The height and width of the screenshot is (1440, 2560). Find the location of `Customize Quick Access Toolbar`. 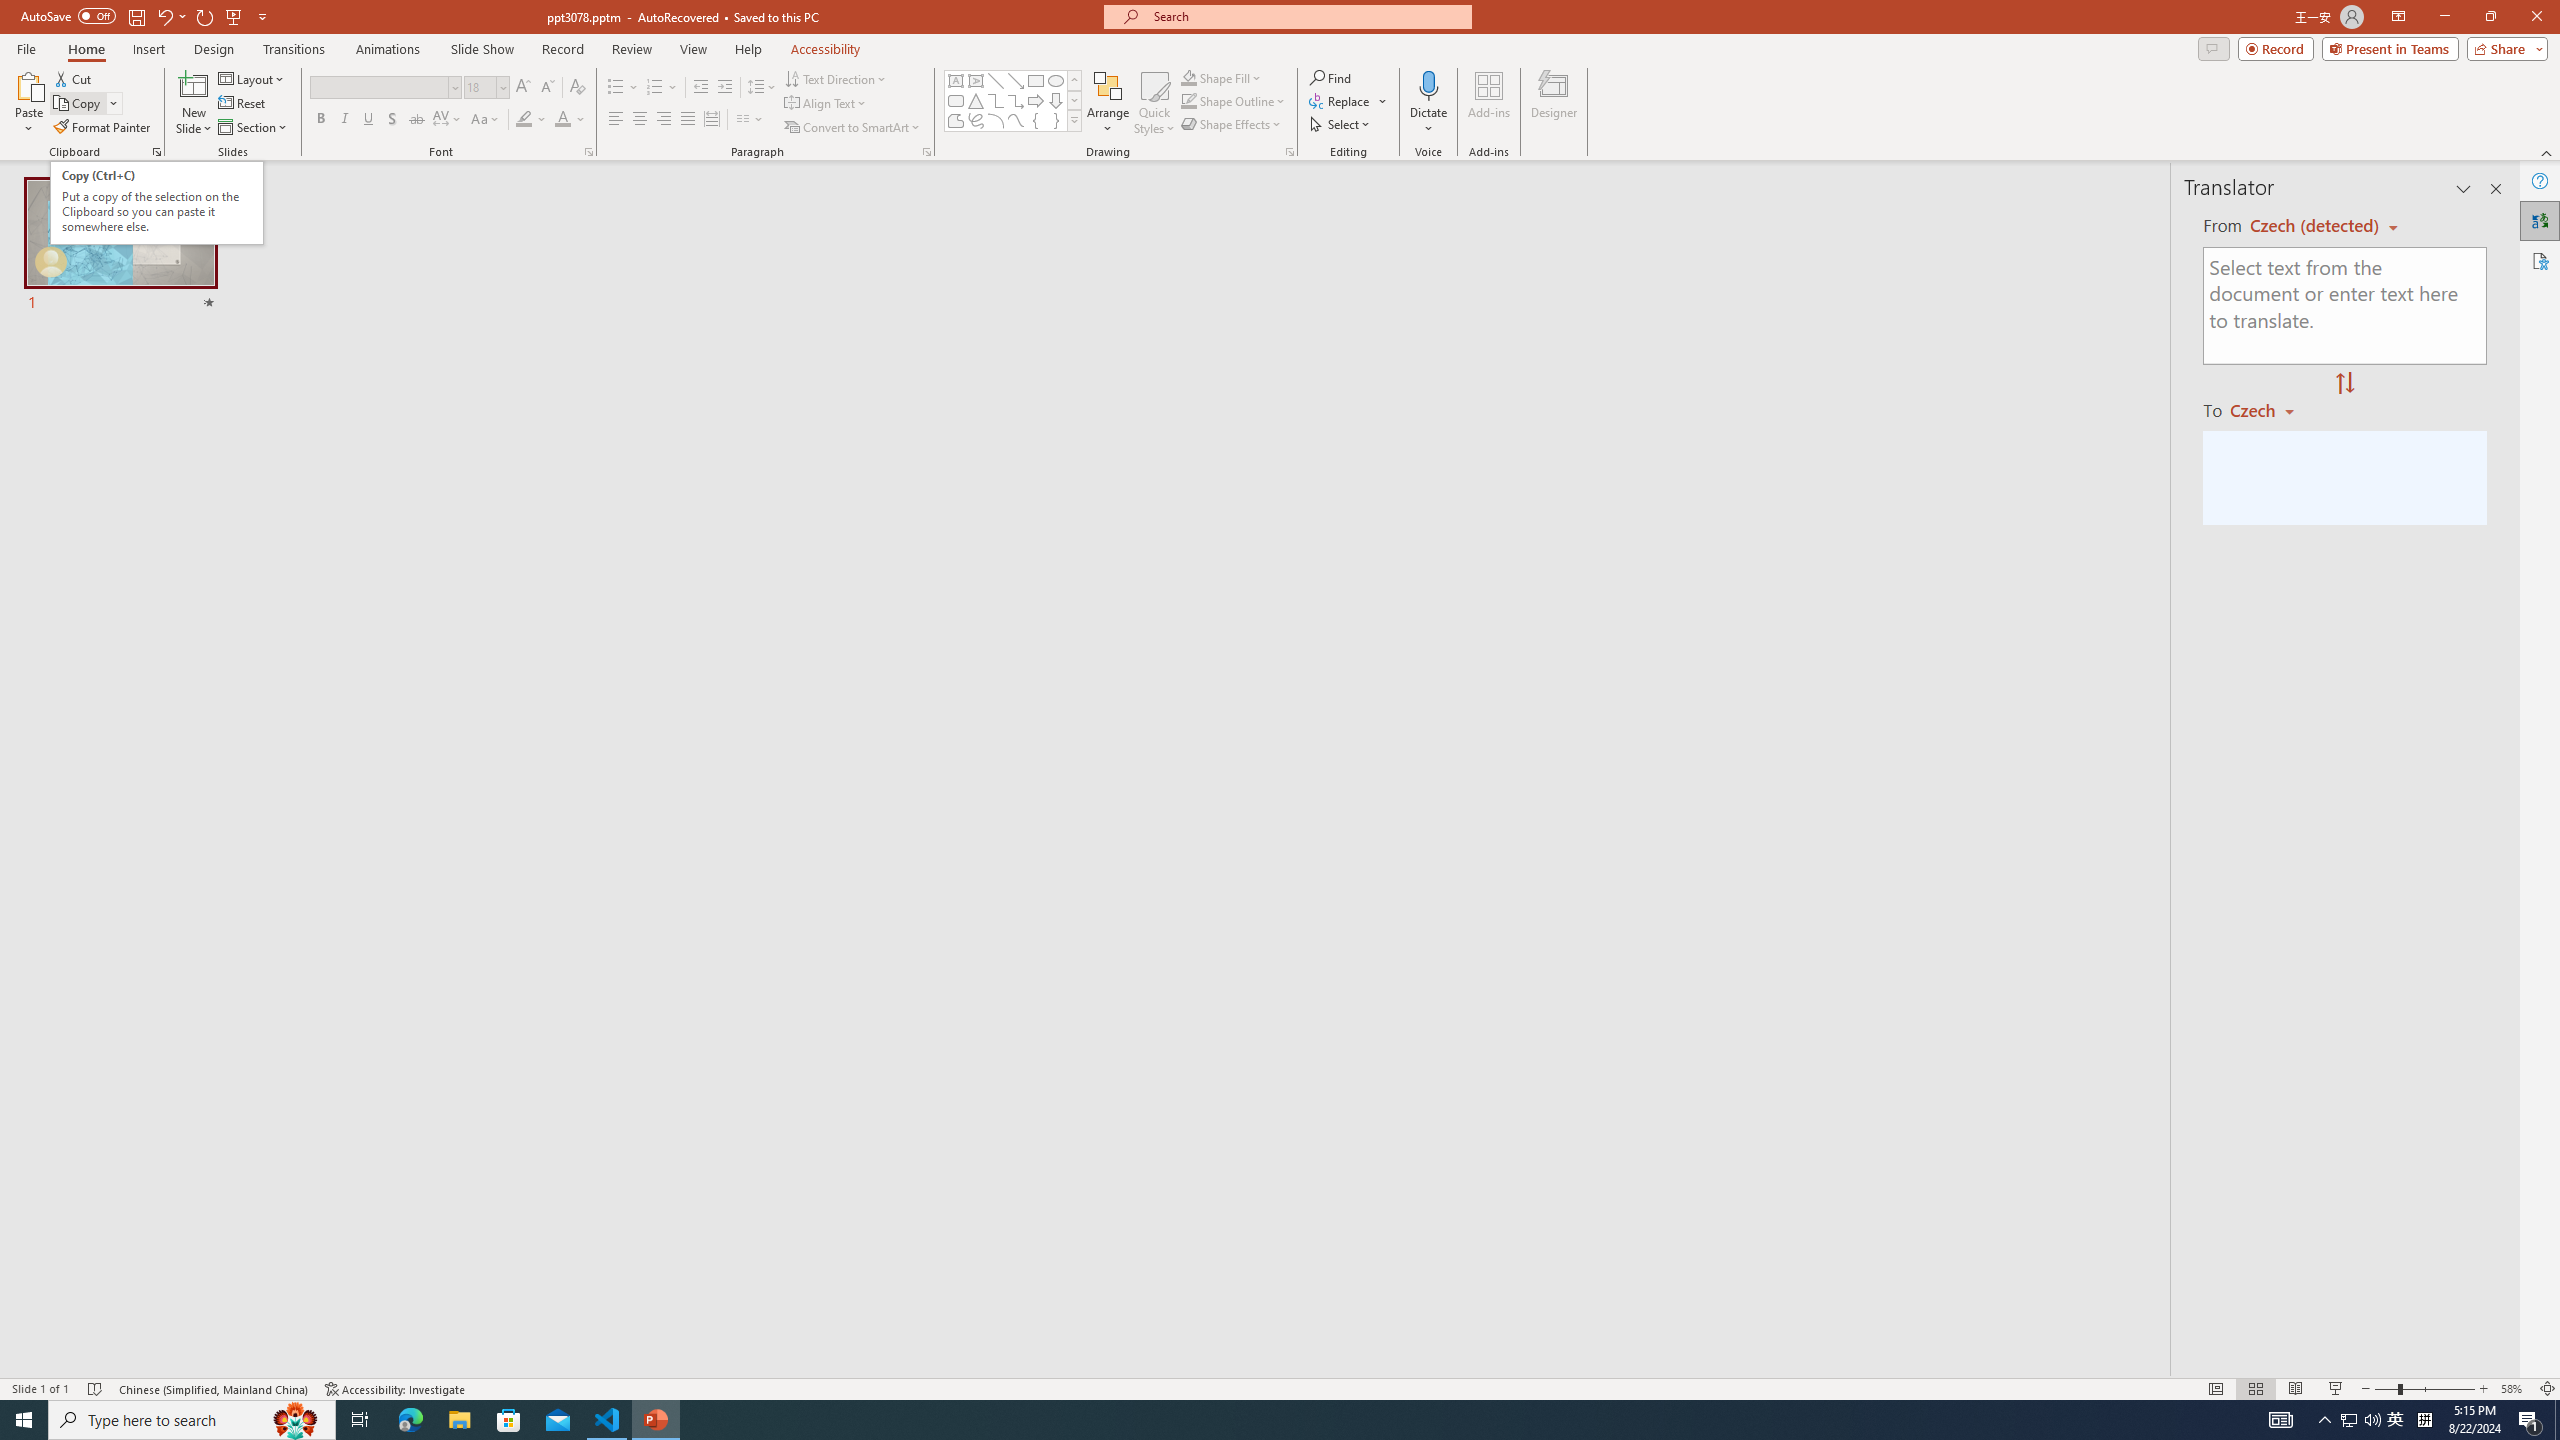

Customize Quick Access Toolbar is located at coordinates (262, 16).